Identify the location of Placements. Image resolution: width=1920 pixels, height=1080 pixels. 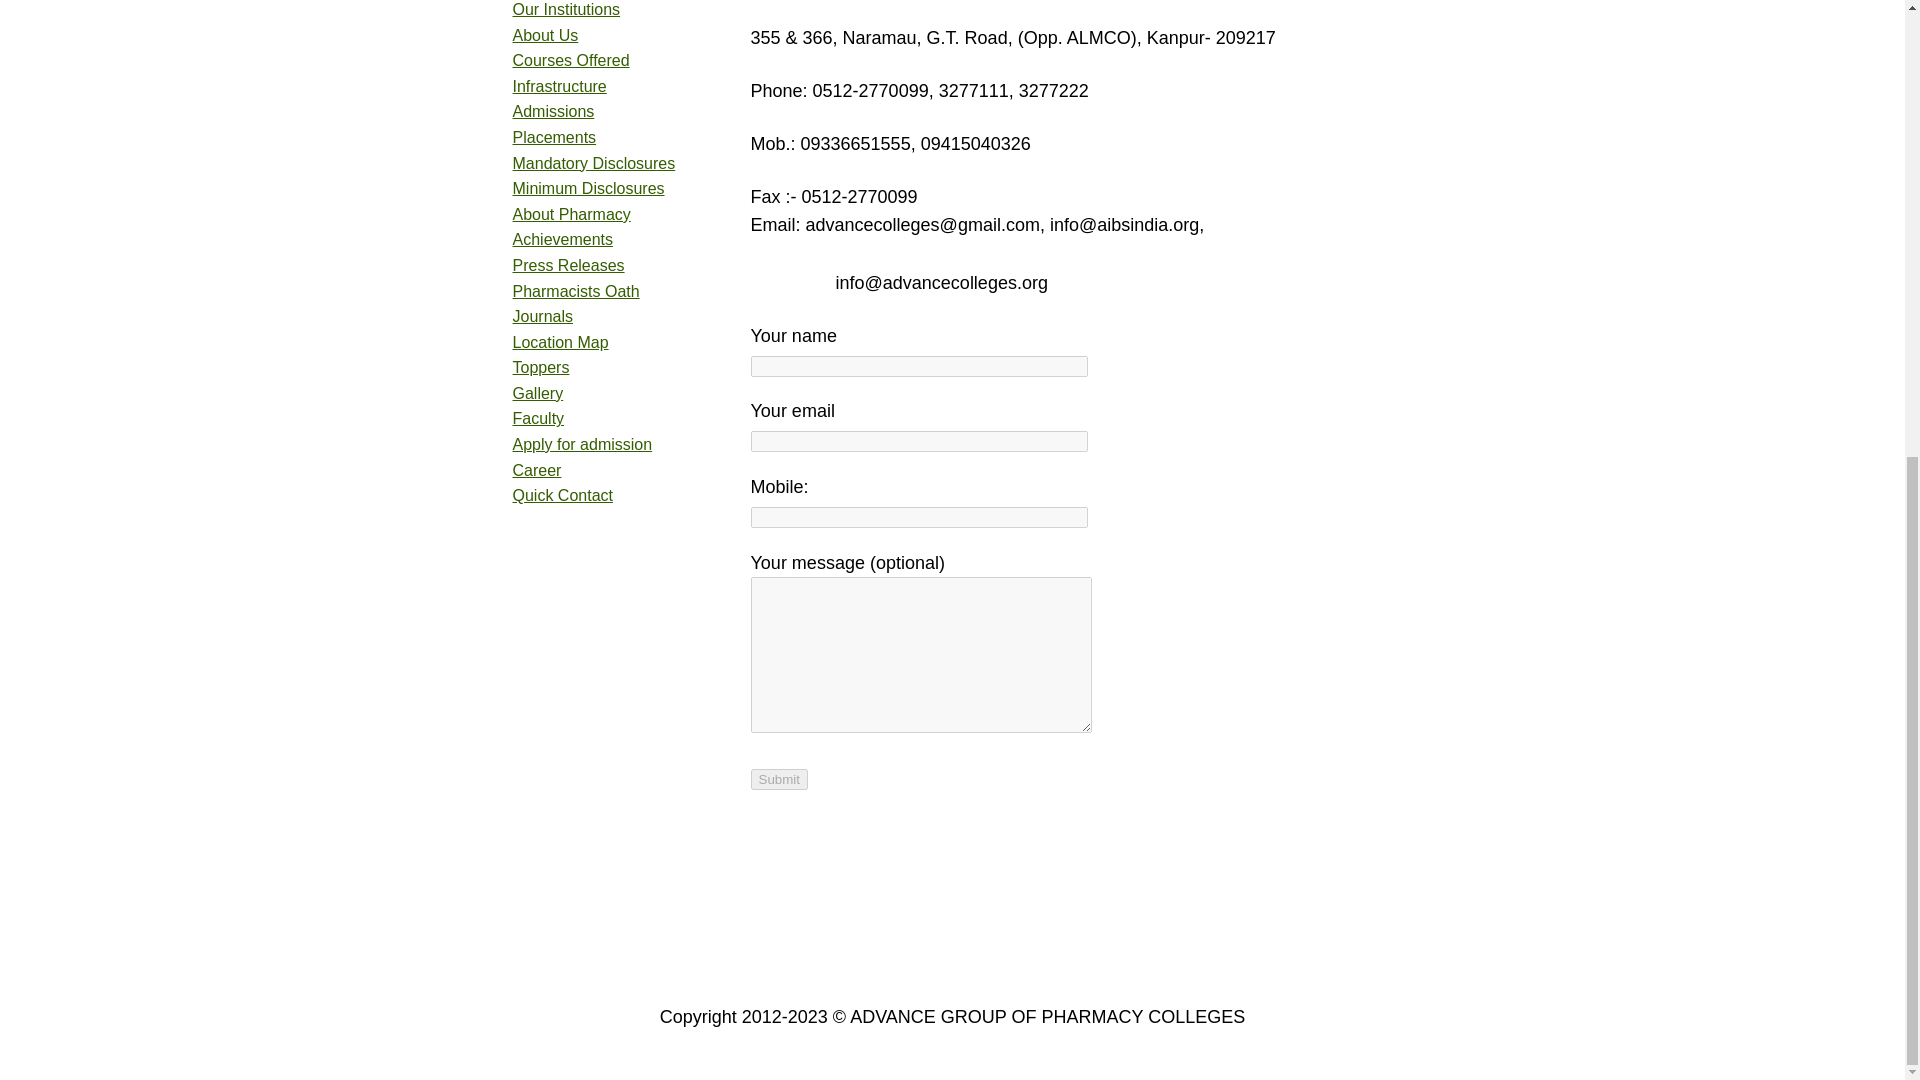
(554, 136).